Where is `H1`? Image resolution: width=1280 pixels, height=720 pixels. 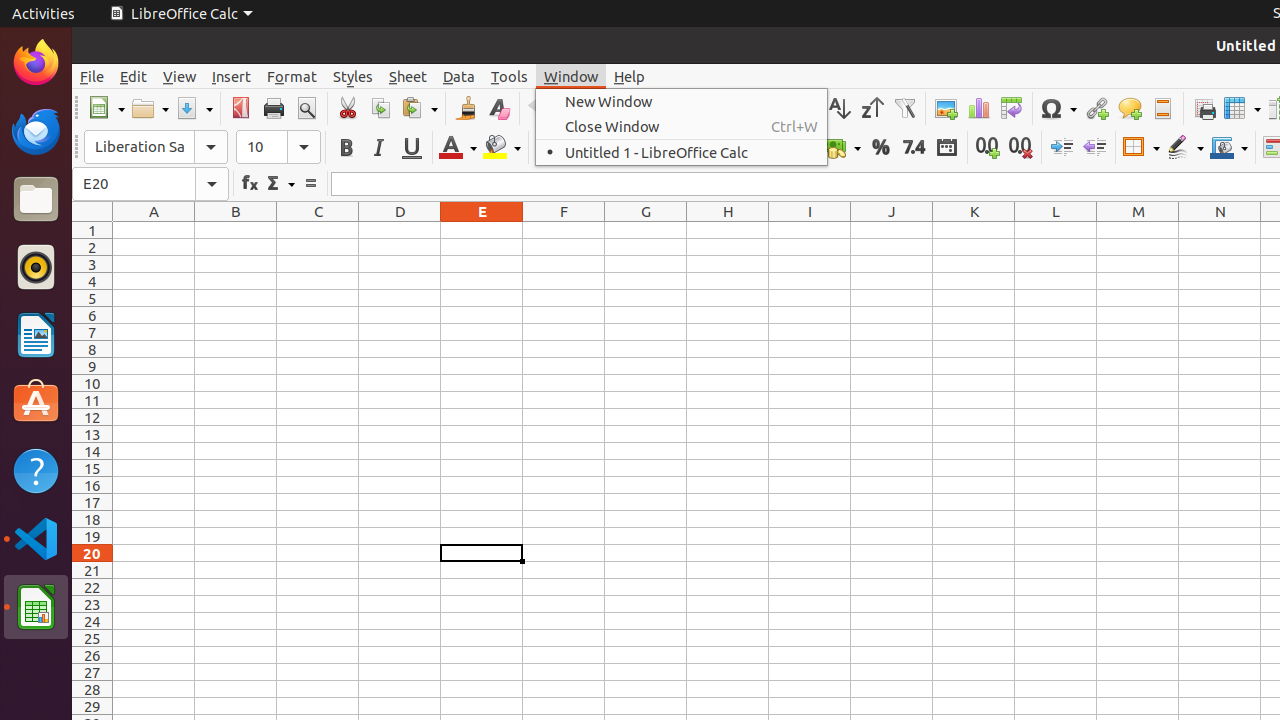 H1 is located at coordinates (728, 230).